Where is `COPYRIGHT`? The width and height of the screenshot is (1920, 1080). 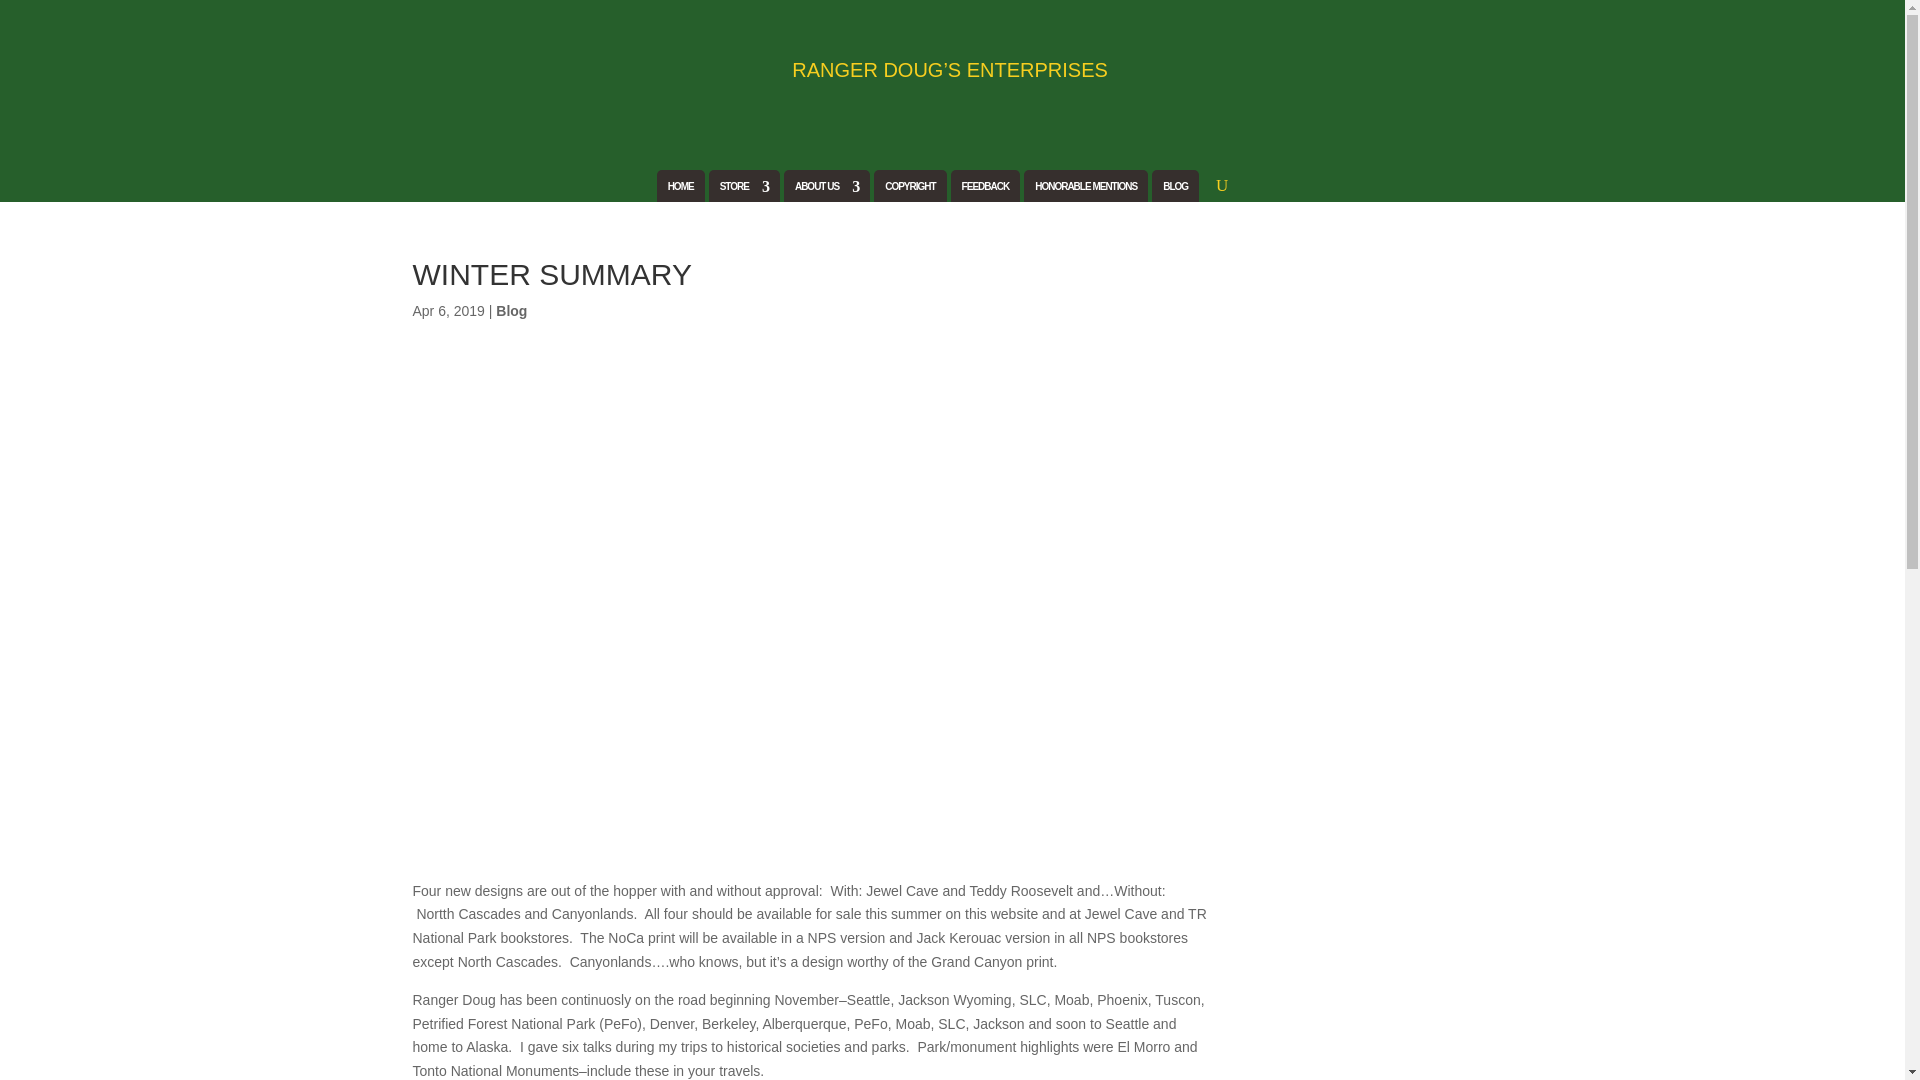
COPYRIGHT is located at coordinates (910, 190).